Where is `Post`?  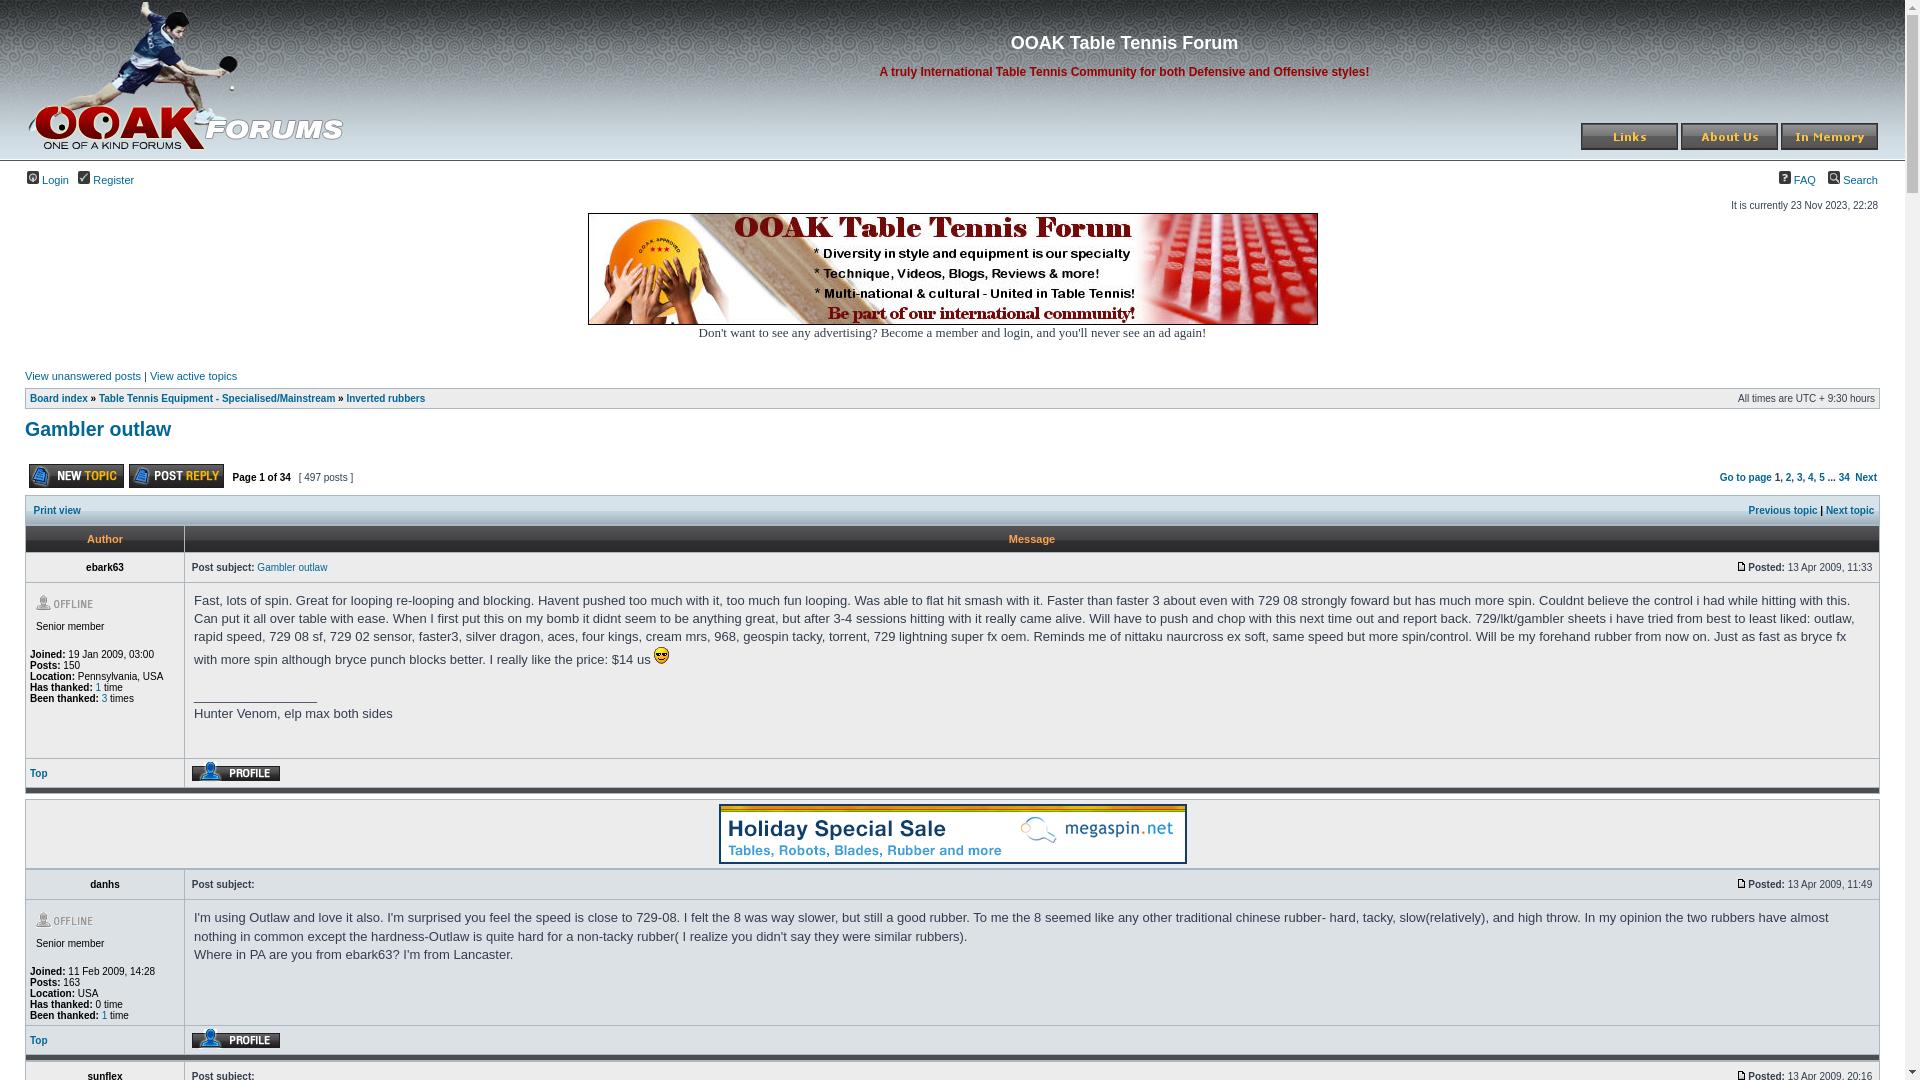
Post is located at coordinates (1742, 884).